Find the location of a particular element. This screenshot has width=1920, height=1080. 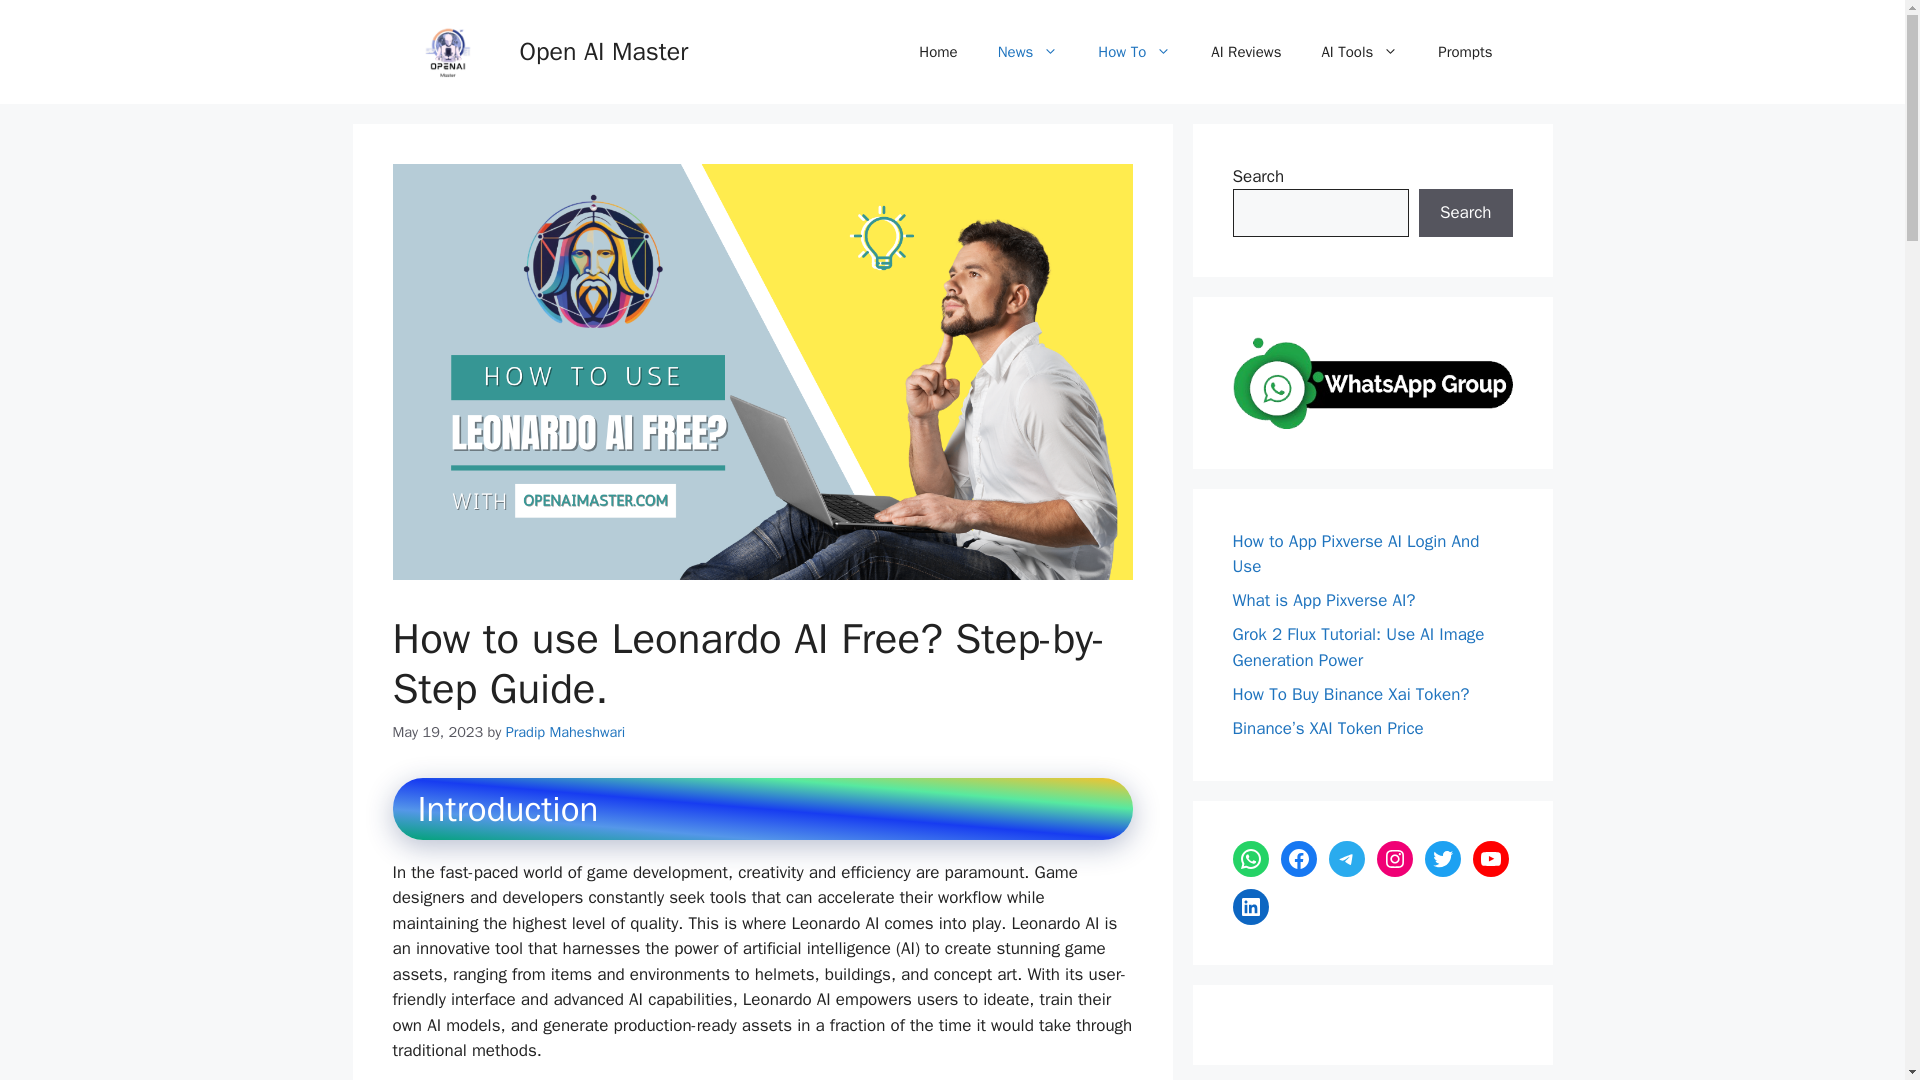

How to App Pixverse AI Login And Use is located at coordinates (1355, 554).